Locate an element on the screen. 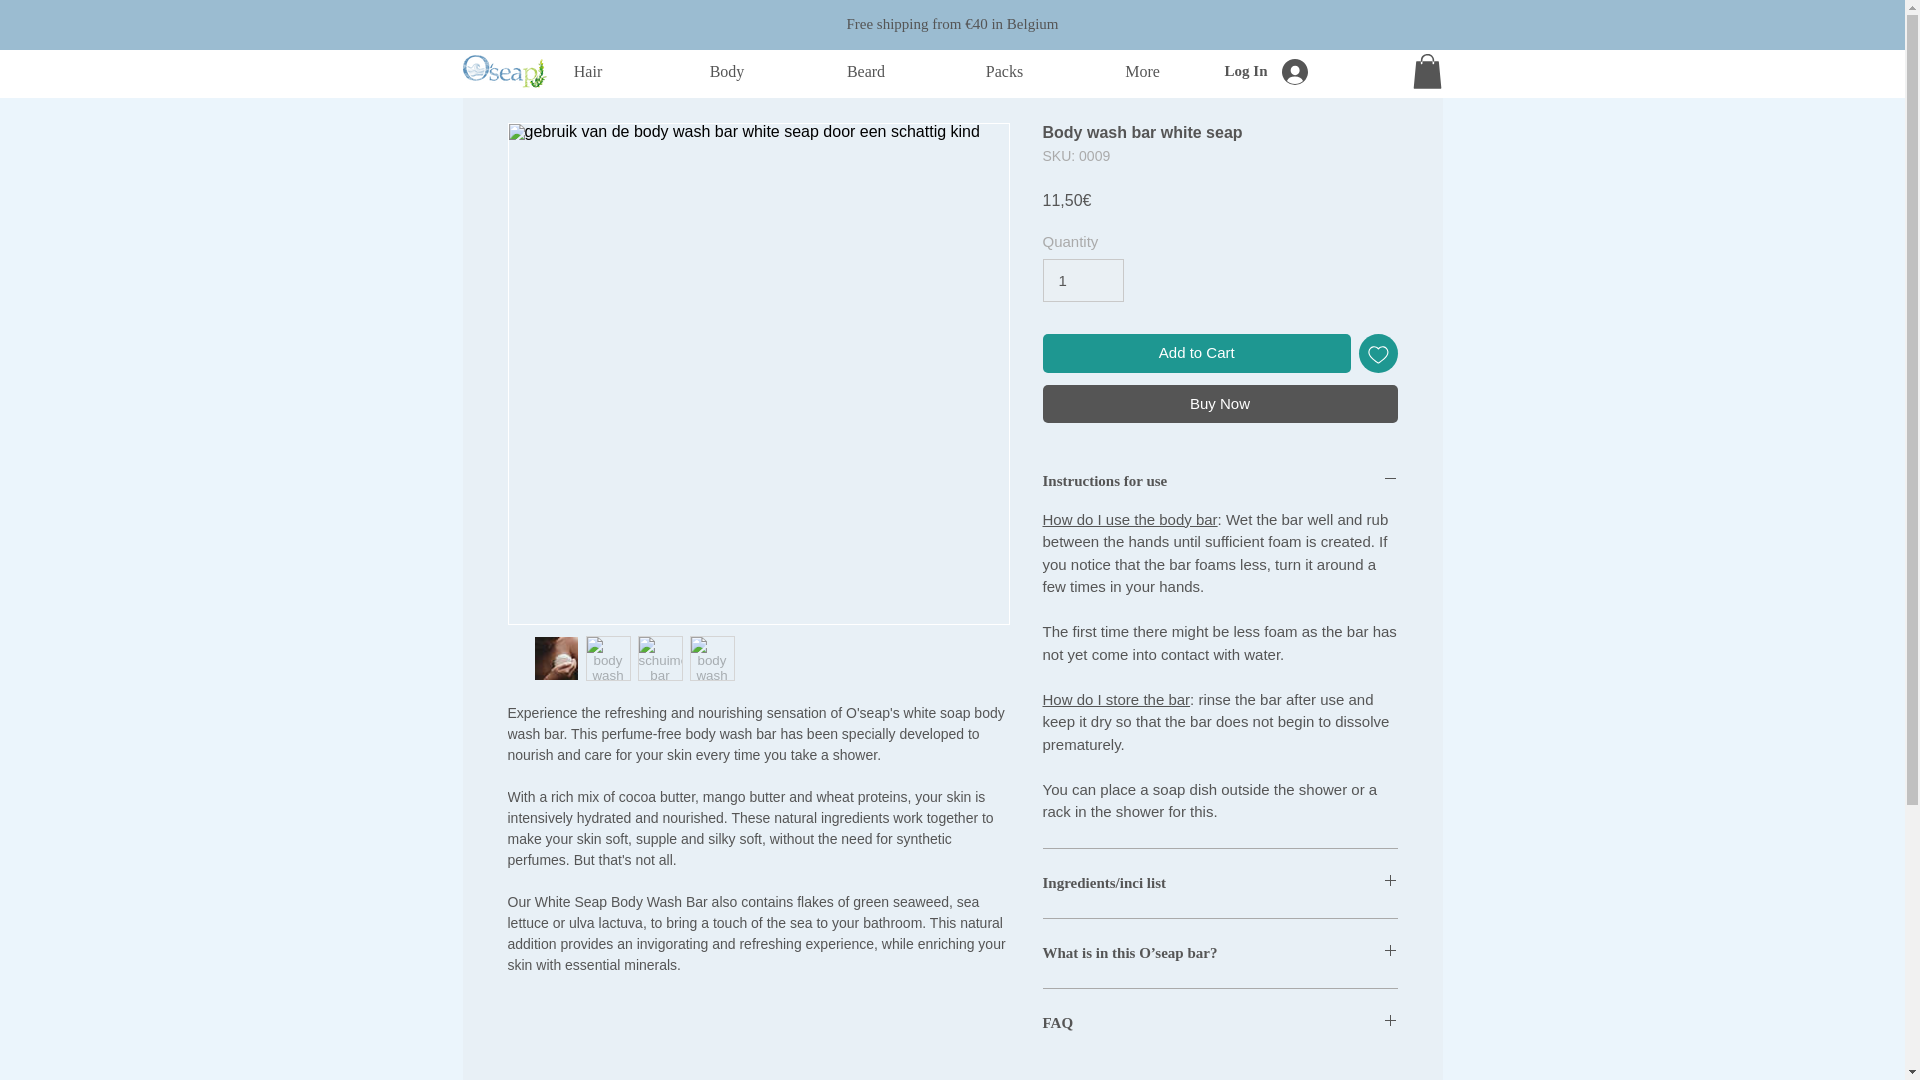 The image size is (1920, 1080). Instructions for use is located at coordinates (1220, 481).